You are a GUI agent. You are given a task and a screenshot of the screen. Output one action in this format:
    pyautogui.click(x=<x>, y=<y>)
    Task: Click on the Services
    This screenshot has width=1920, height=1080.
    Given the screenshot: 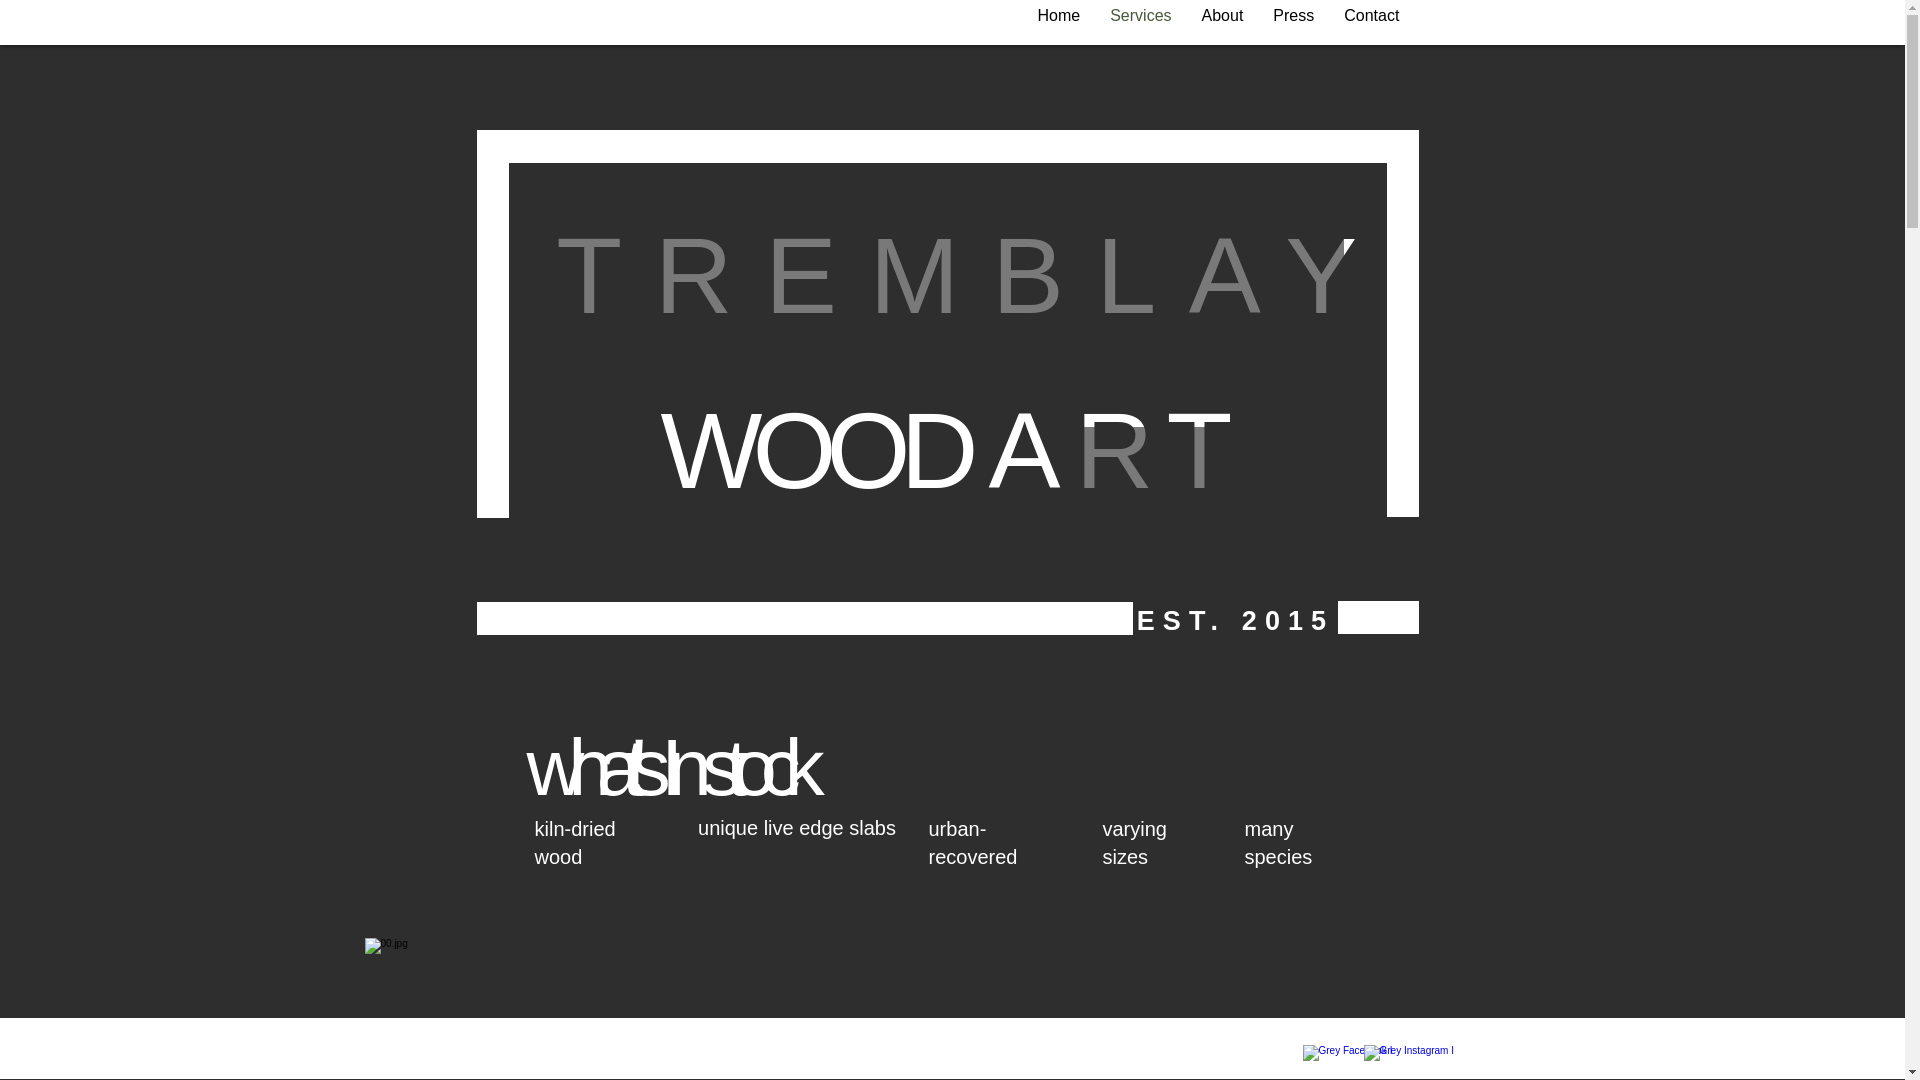 What is the action you would take?
    pyautogui.click(x=1140, y=21)
    